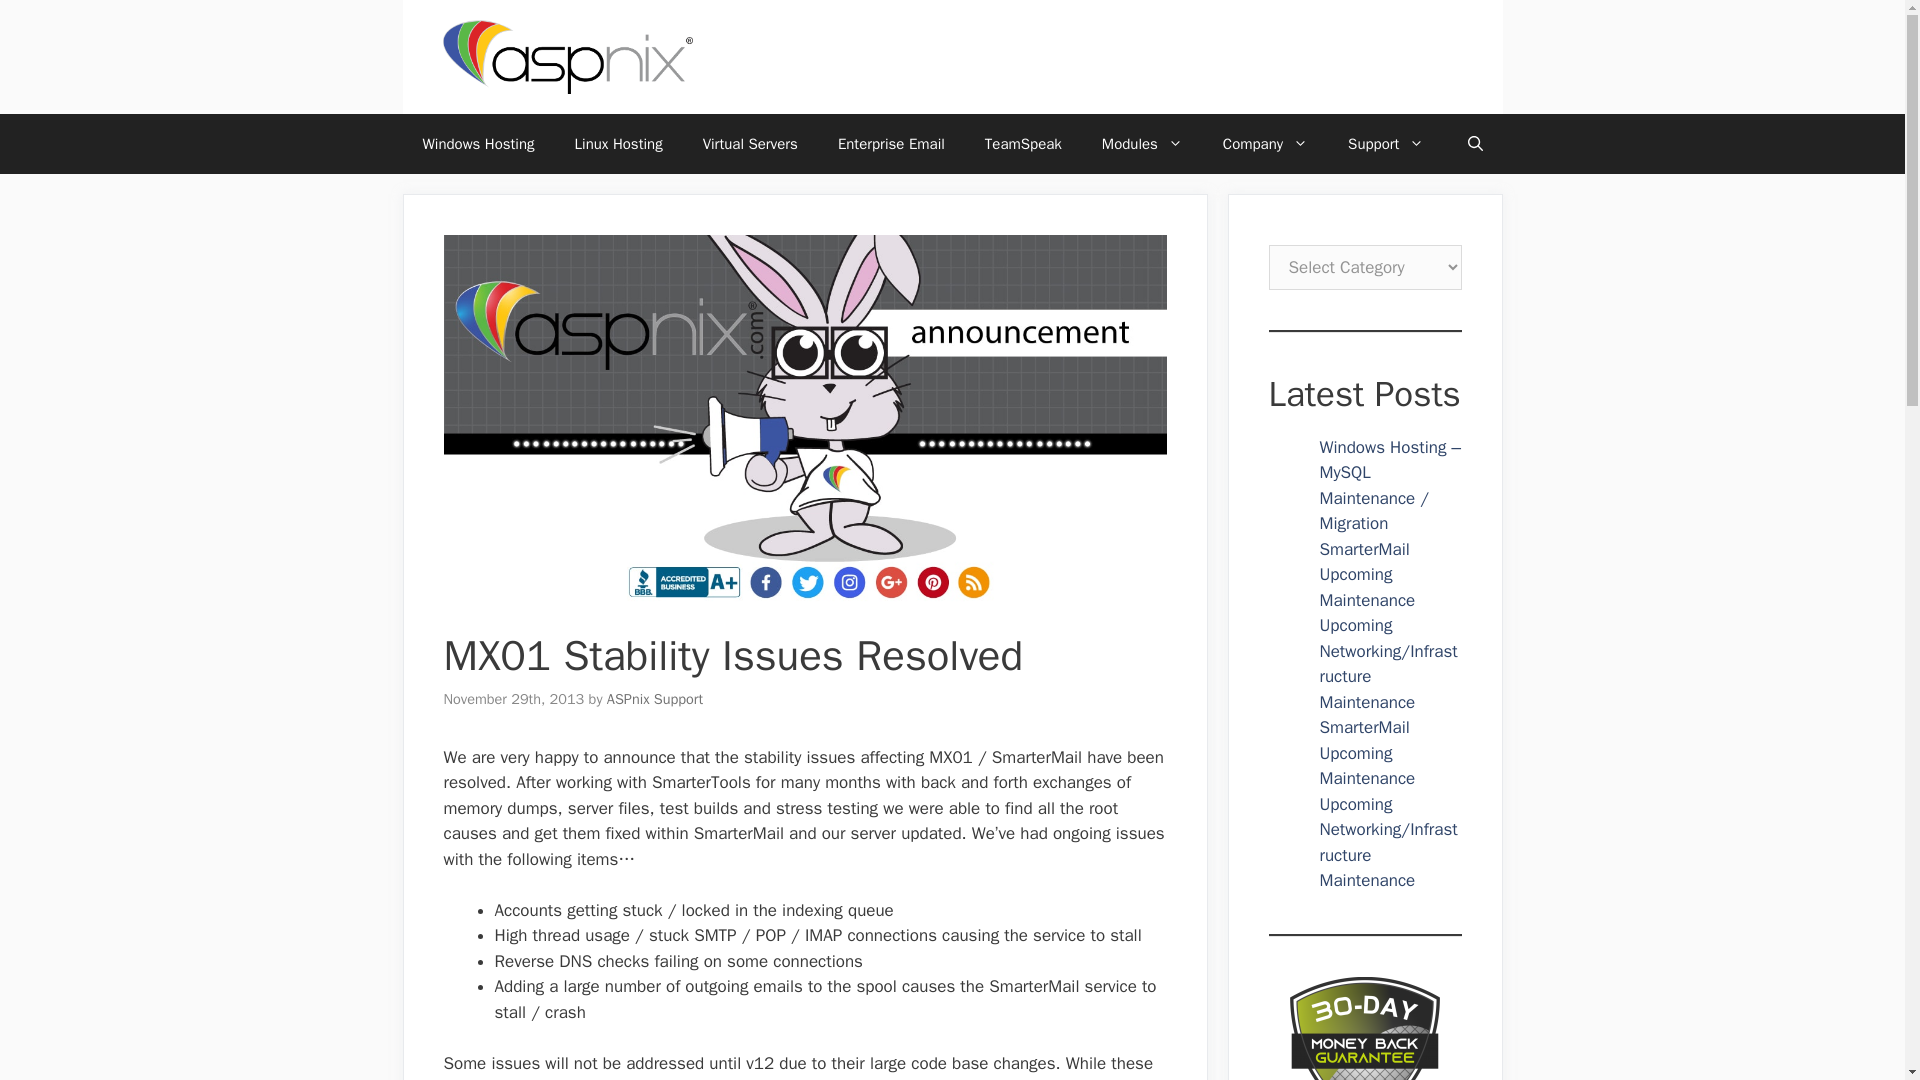 The width and height of the screenshot is (1920, 1080). I want to click on ASPnix Support, so click(654, 699).